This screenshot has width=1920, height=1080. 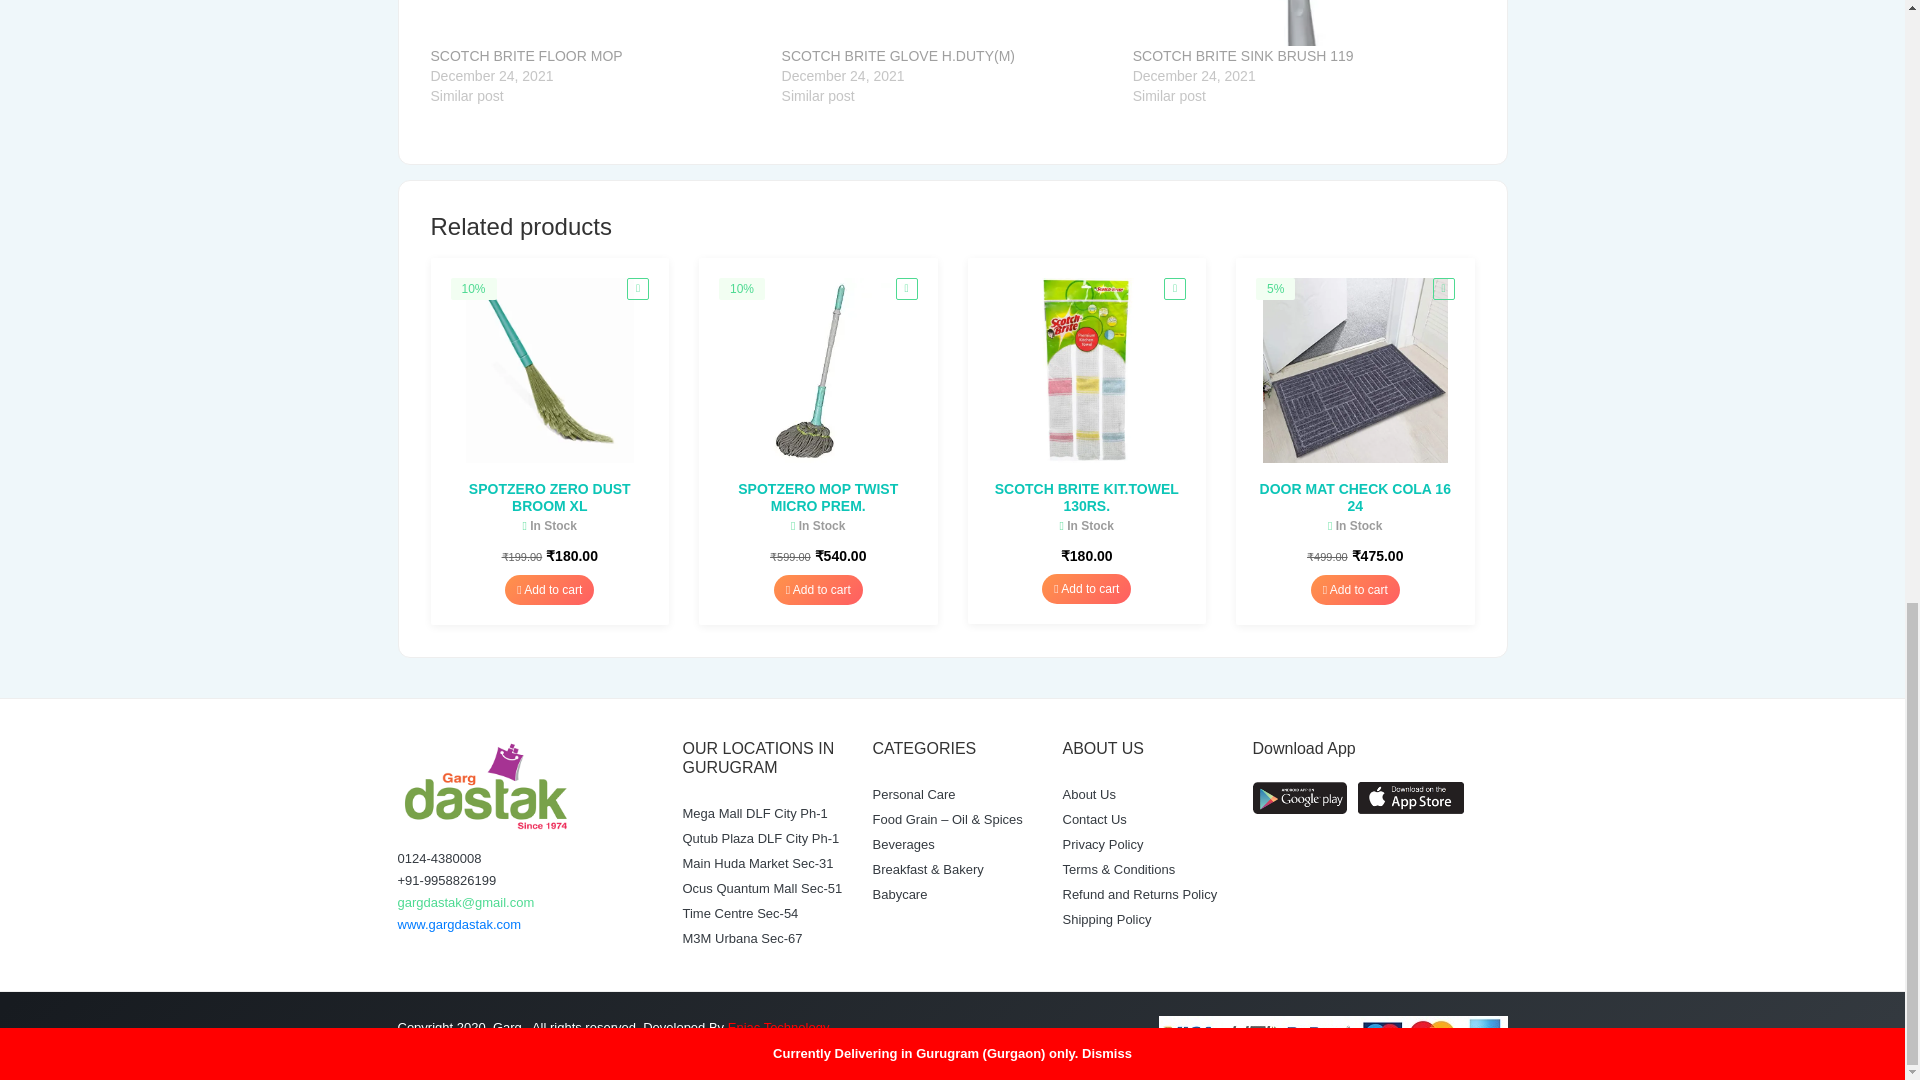 I want to click on SCOTCH BRITE SINK BRUSH 119, so click(x=1242, y=55).